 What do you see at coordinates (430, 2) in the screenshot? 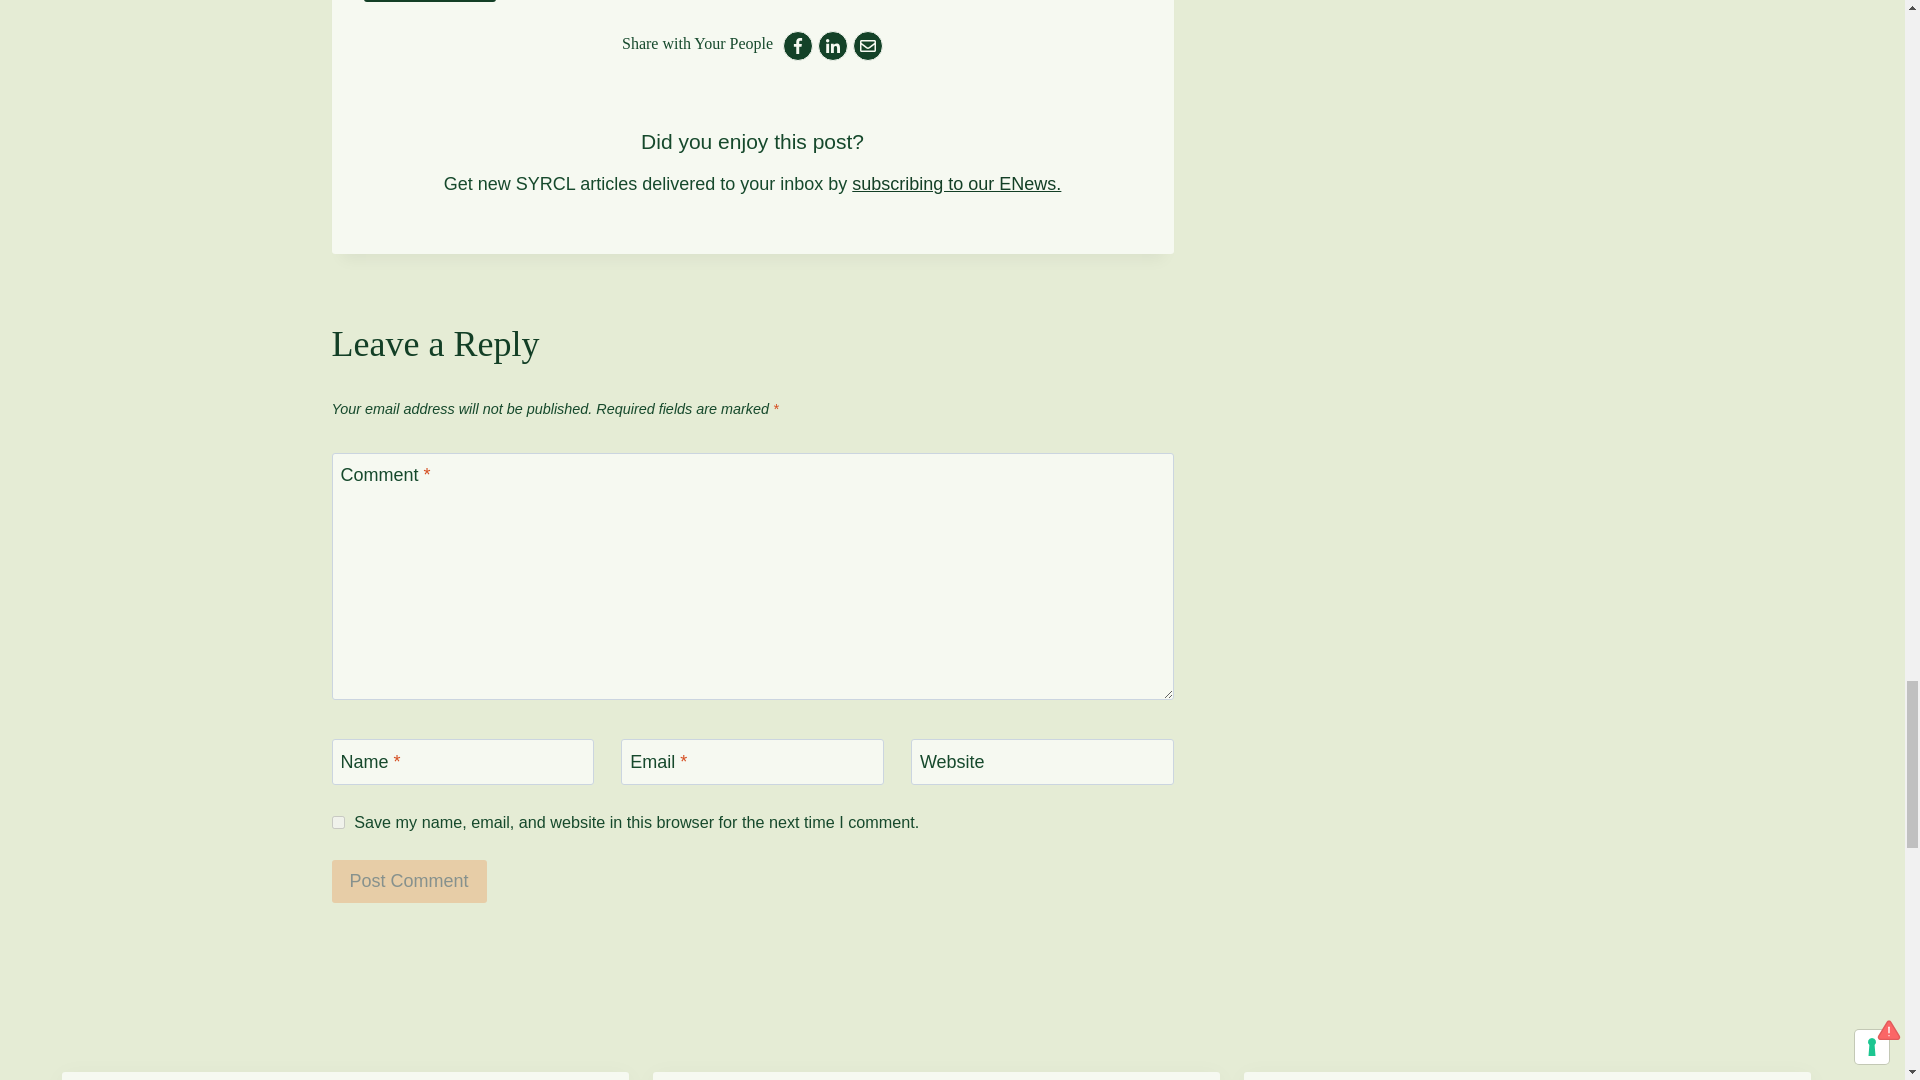
I see `Centennial Dam` at bounding box center [430, 2].